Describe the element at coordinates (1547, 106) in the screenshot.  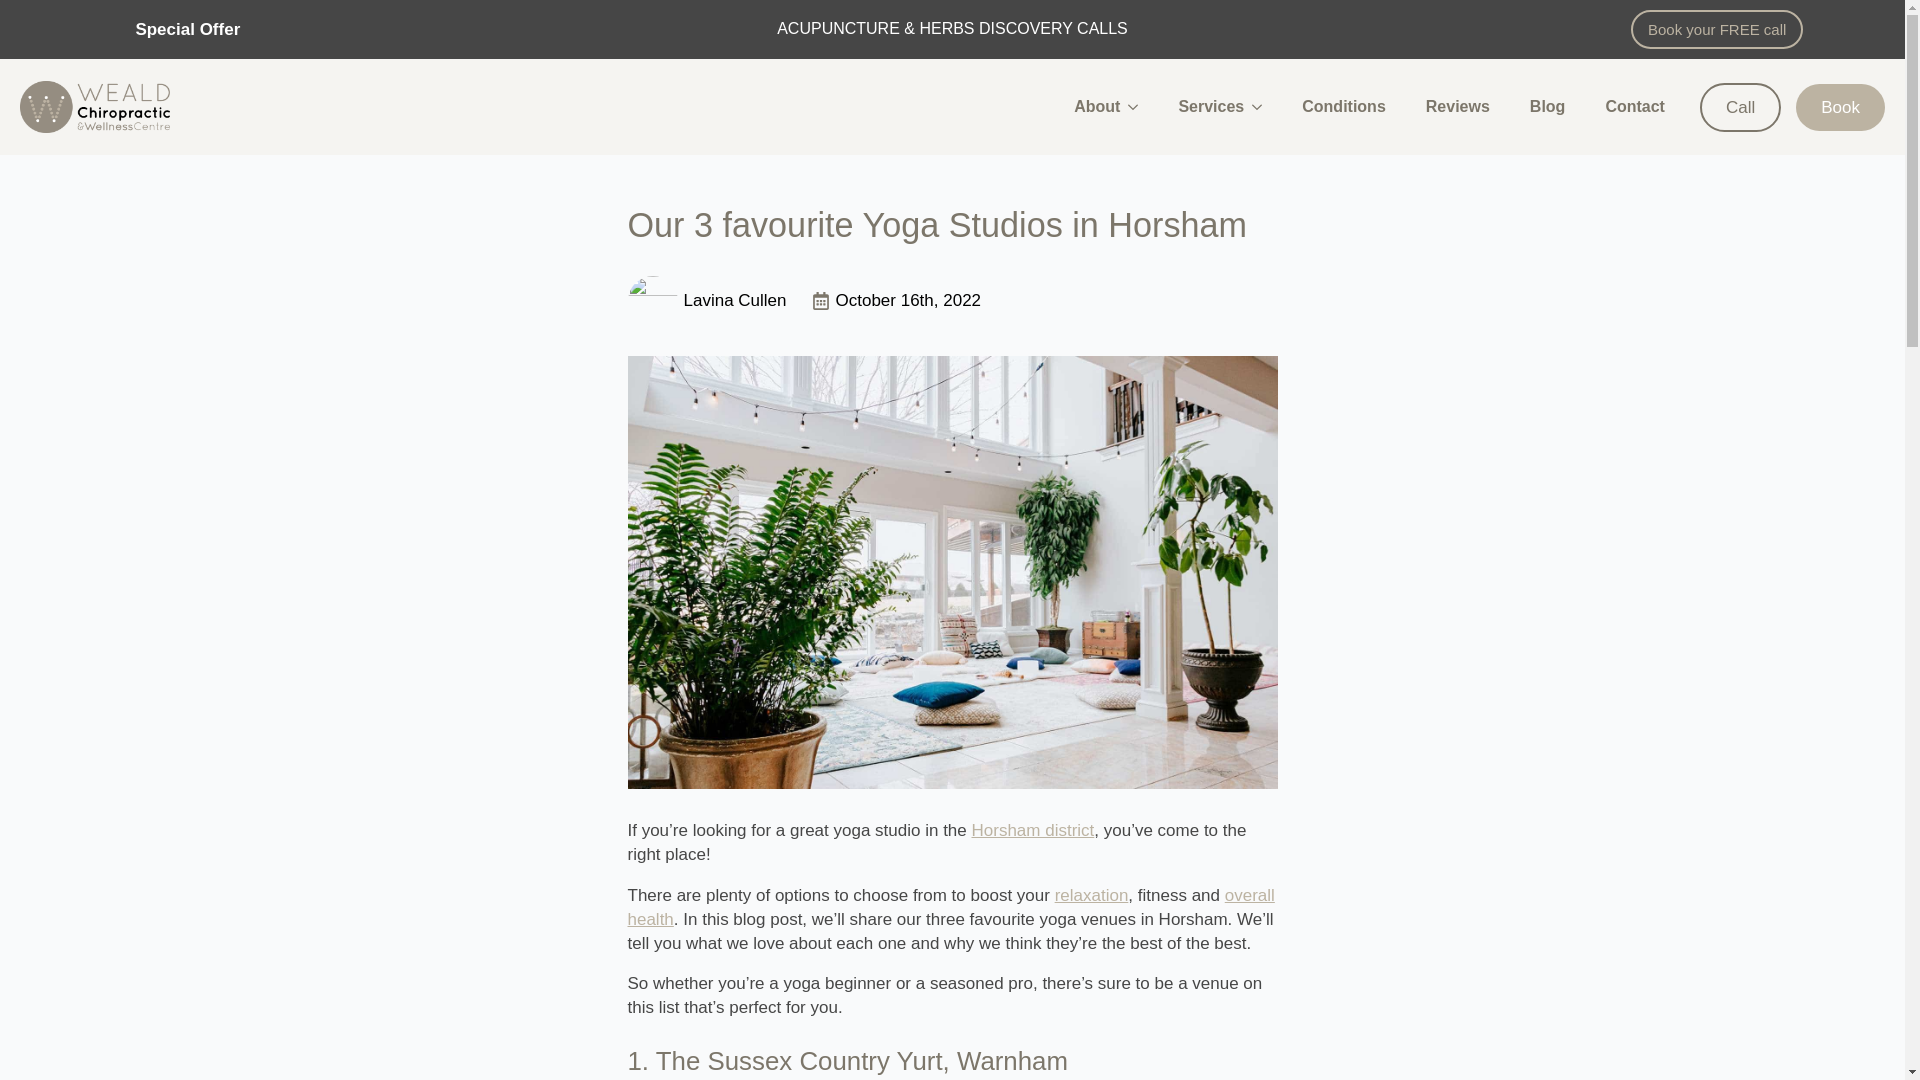
I see `Blog` at that location.